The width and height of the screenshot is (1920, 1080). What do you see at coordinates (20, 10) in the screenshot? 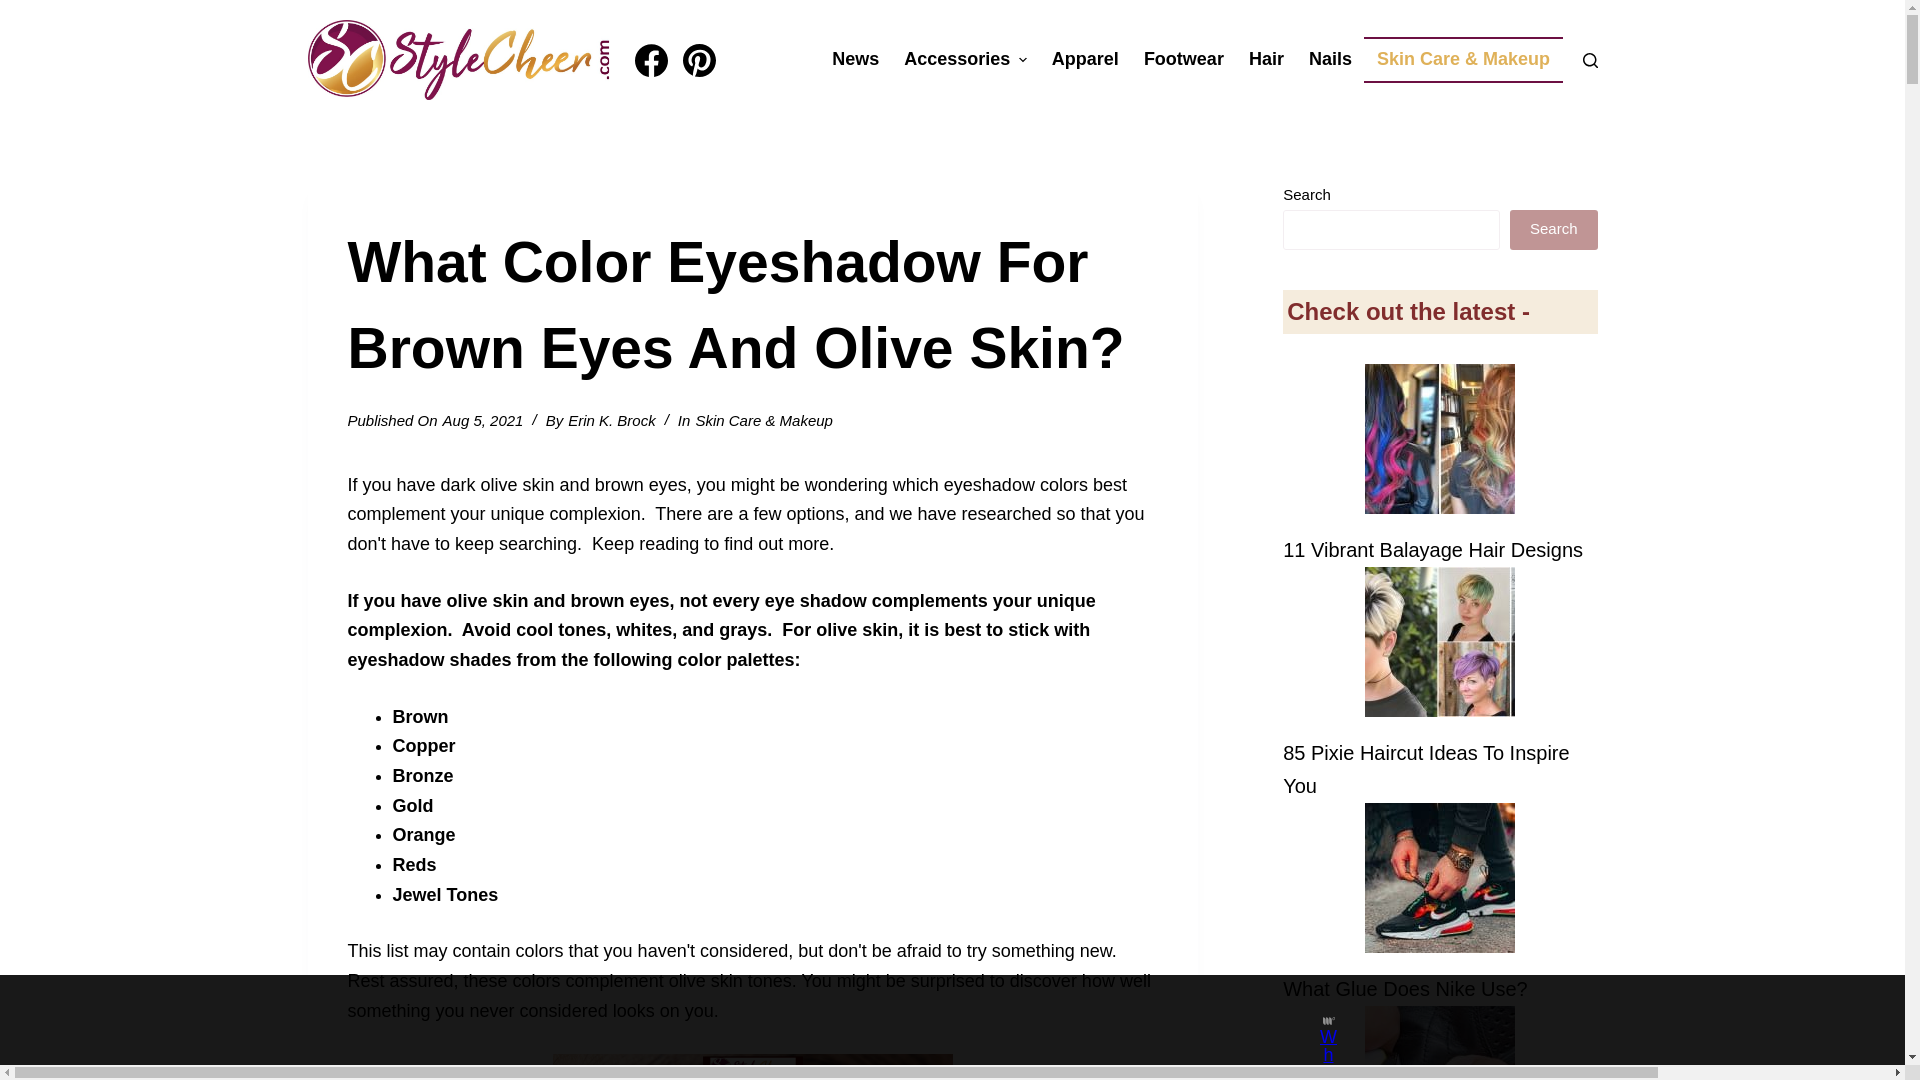
I see `Skip to content` at bounding box center [20, 10].